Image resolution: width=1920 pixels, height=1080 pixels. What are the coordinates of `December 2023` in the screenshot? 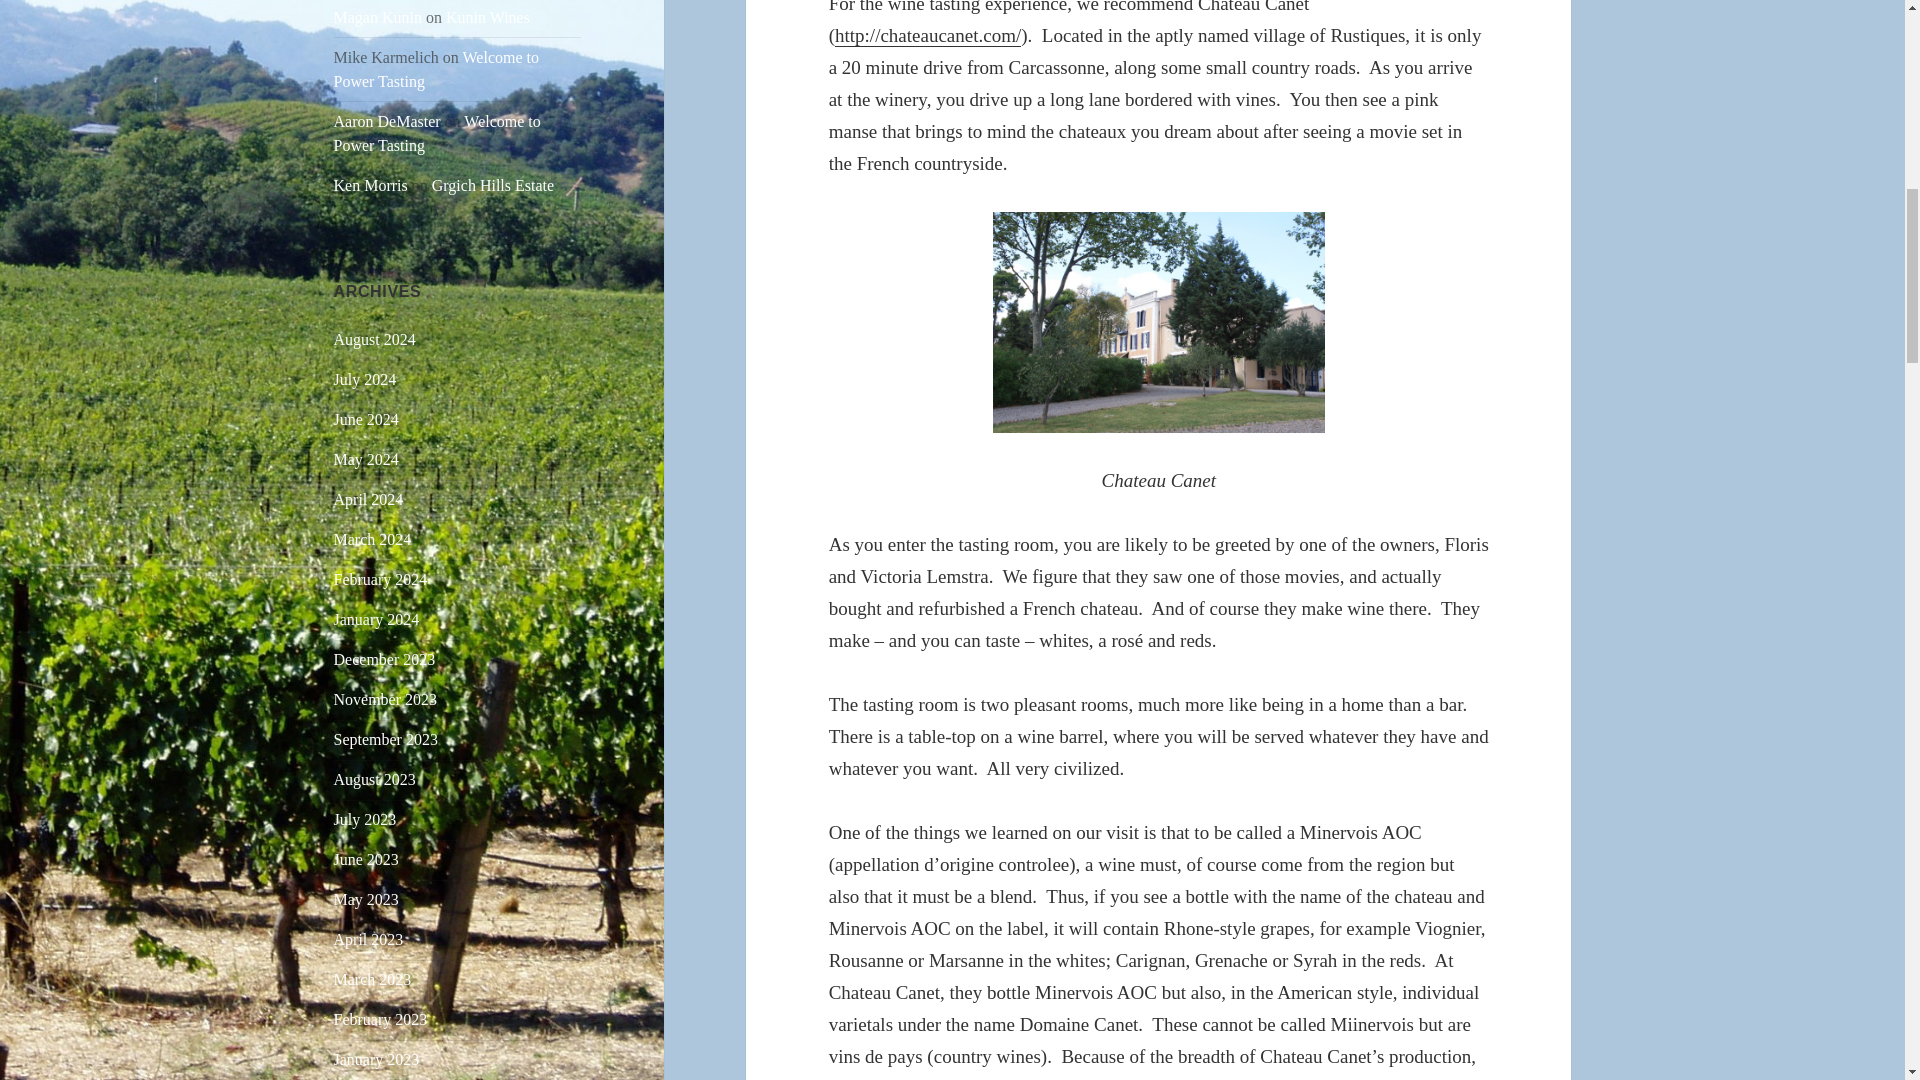 It's located at (384, 660).